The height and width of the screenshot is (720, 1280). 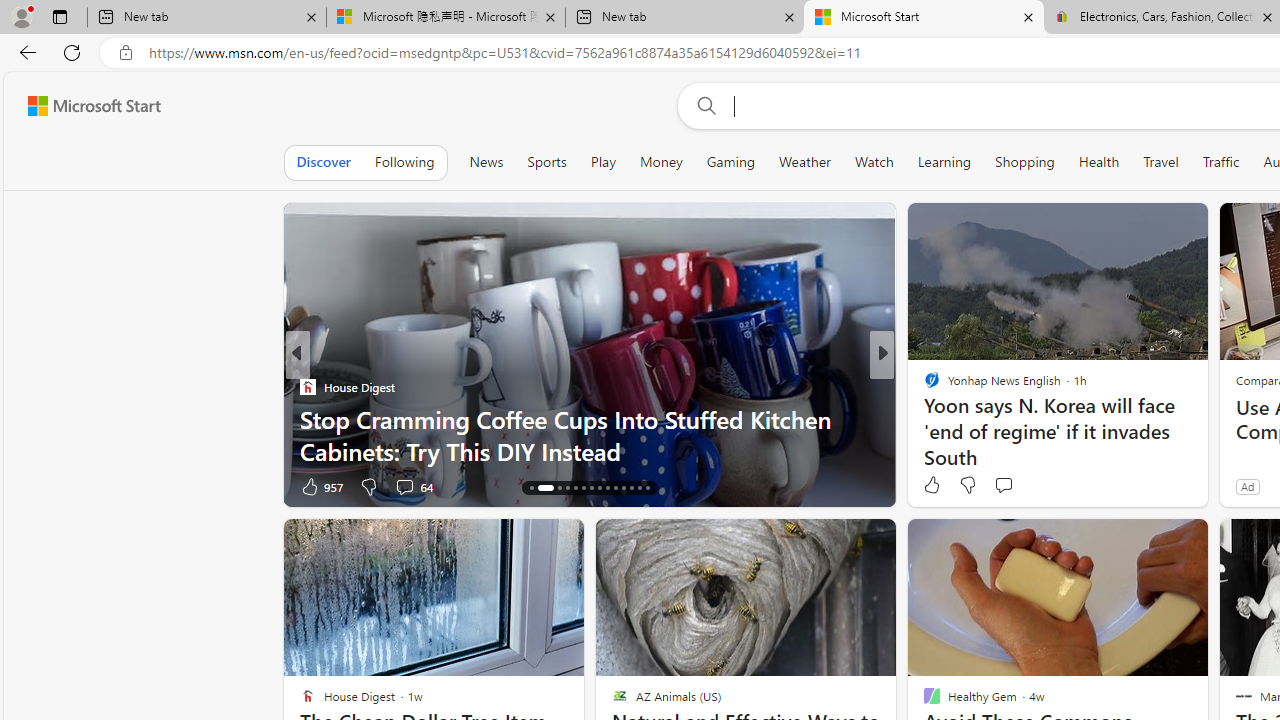 I want to click on View comments 3 Comment, so click(x=1026, y=486).